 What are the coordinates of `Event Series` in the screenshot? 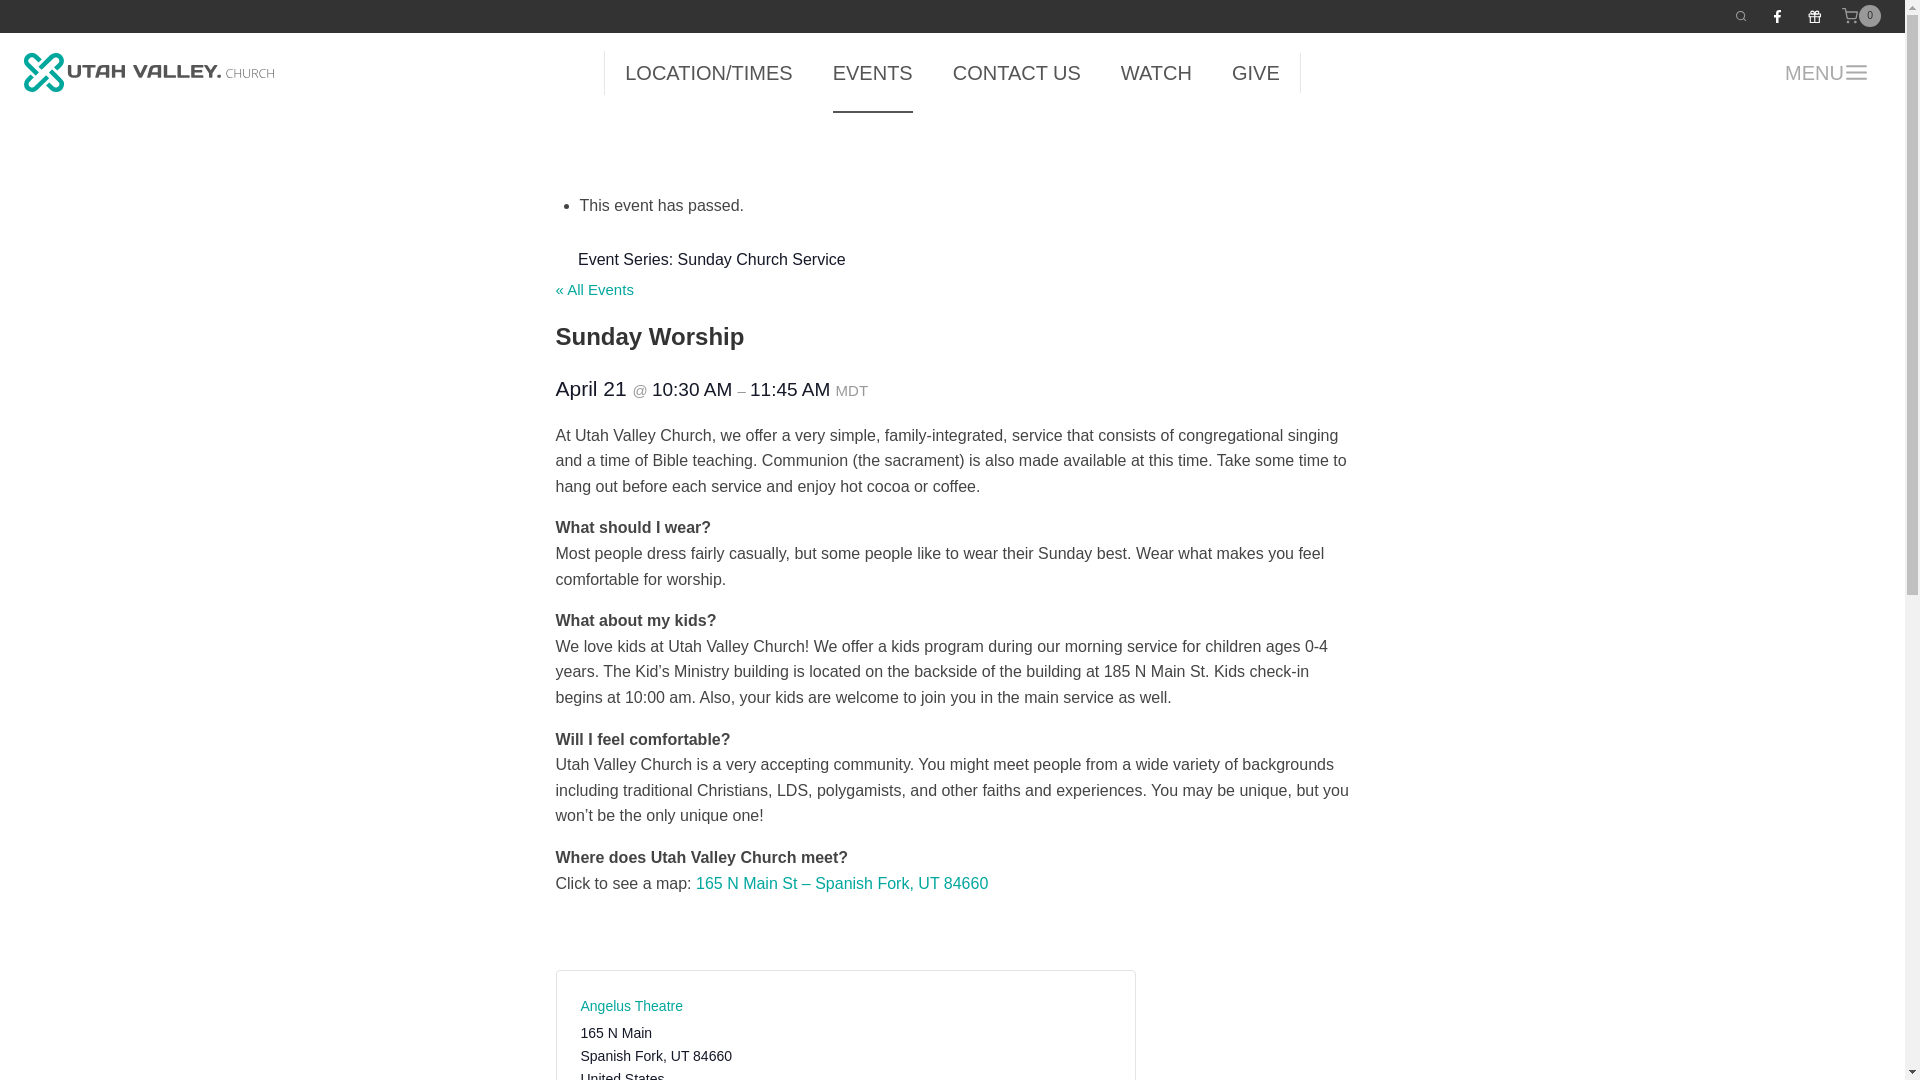 It's located at (563, 258).